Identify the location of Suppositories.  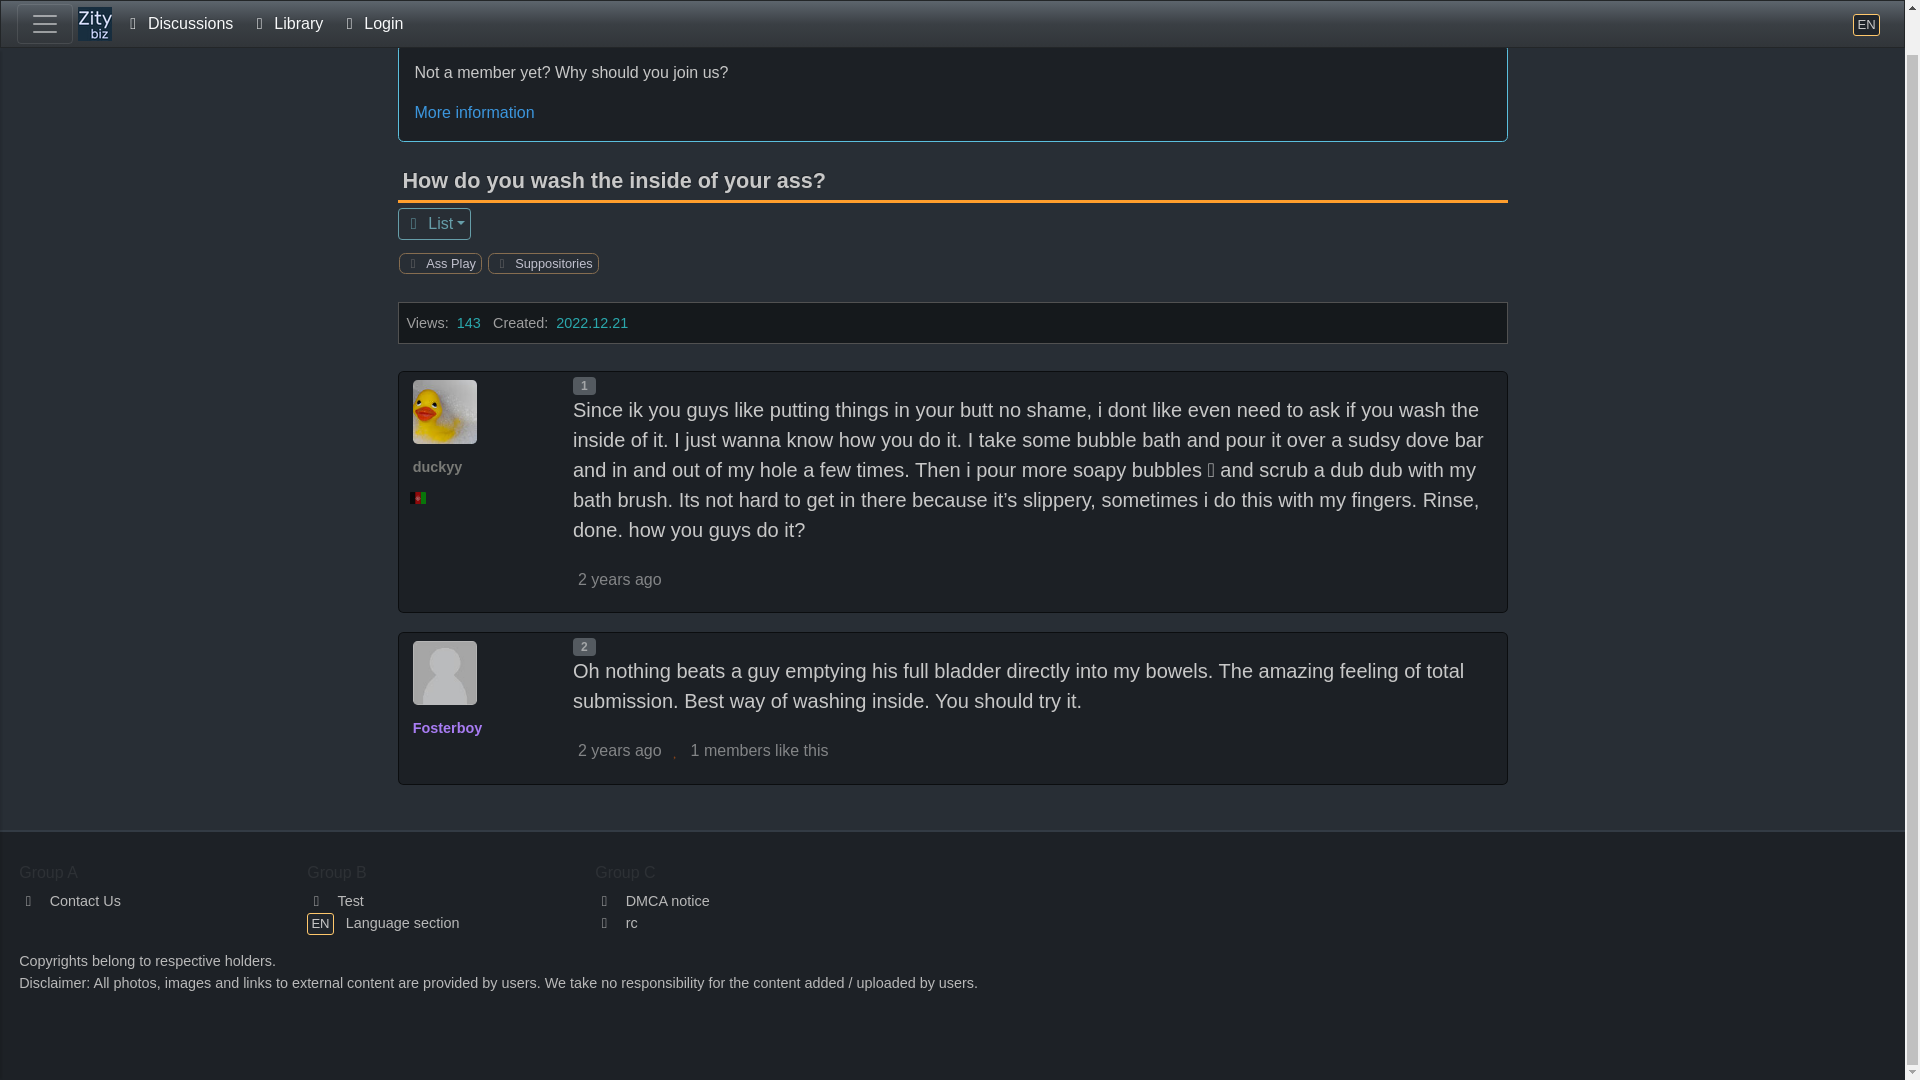
(340, 22).